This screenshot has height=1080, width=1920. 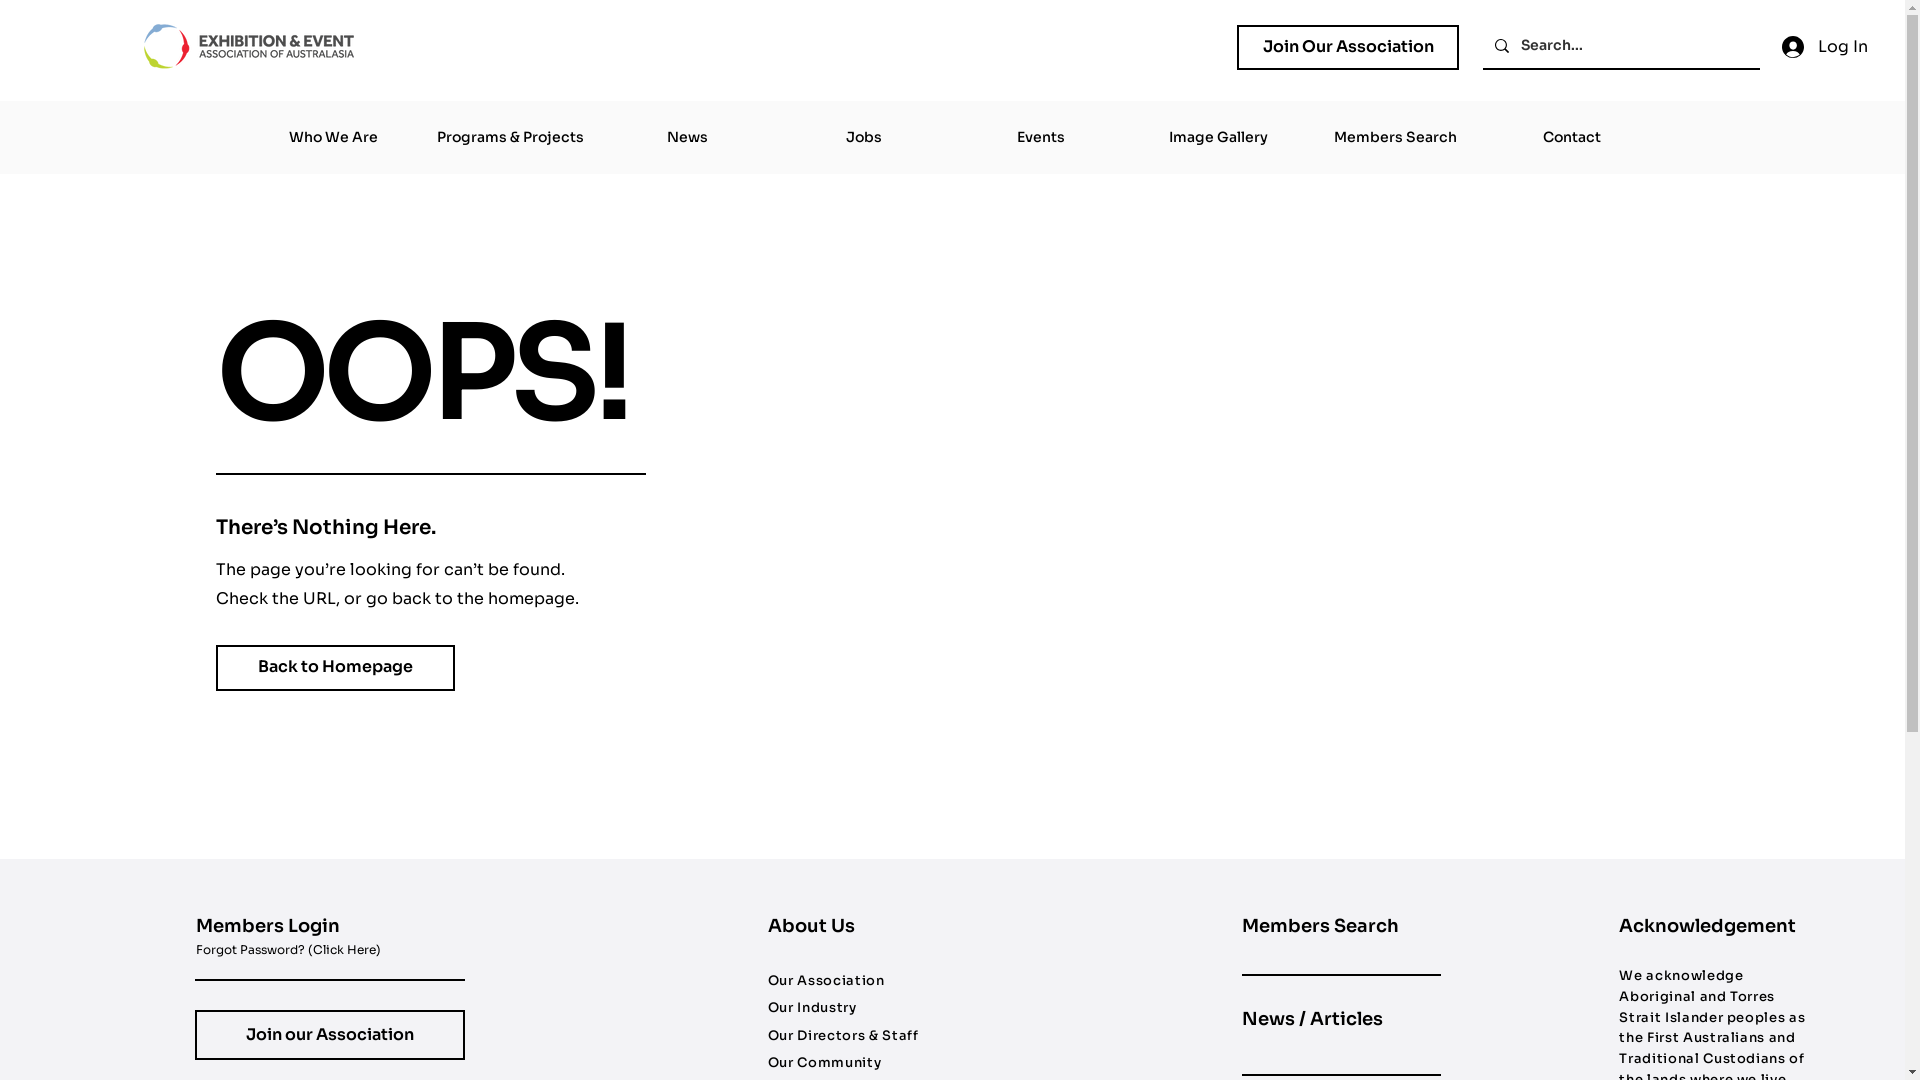 I want to click on Our Industry, so click(x=812, y=1008).